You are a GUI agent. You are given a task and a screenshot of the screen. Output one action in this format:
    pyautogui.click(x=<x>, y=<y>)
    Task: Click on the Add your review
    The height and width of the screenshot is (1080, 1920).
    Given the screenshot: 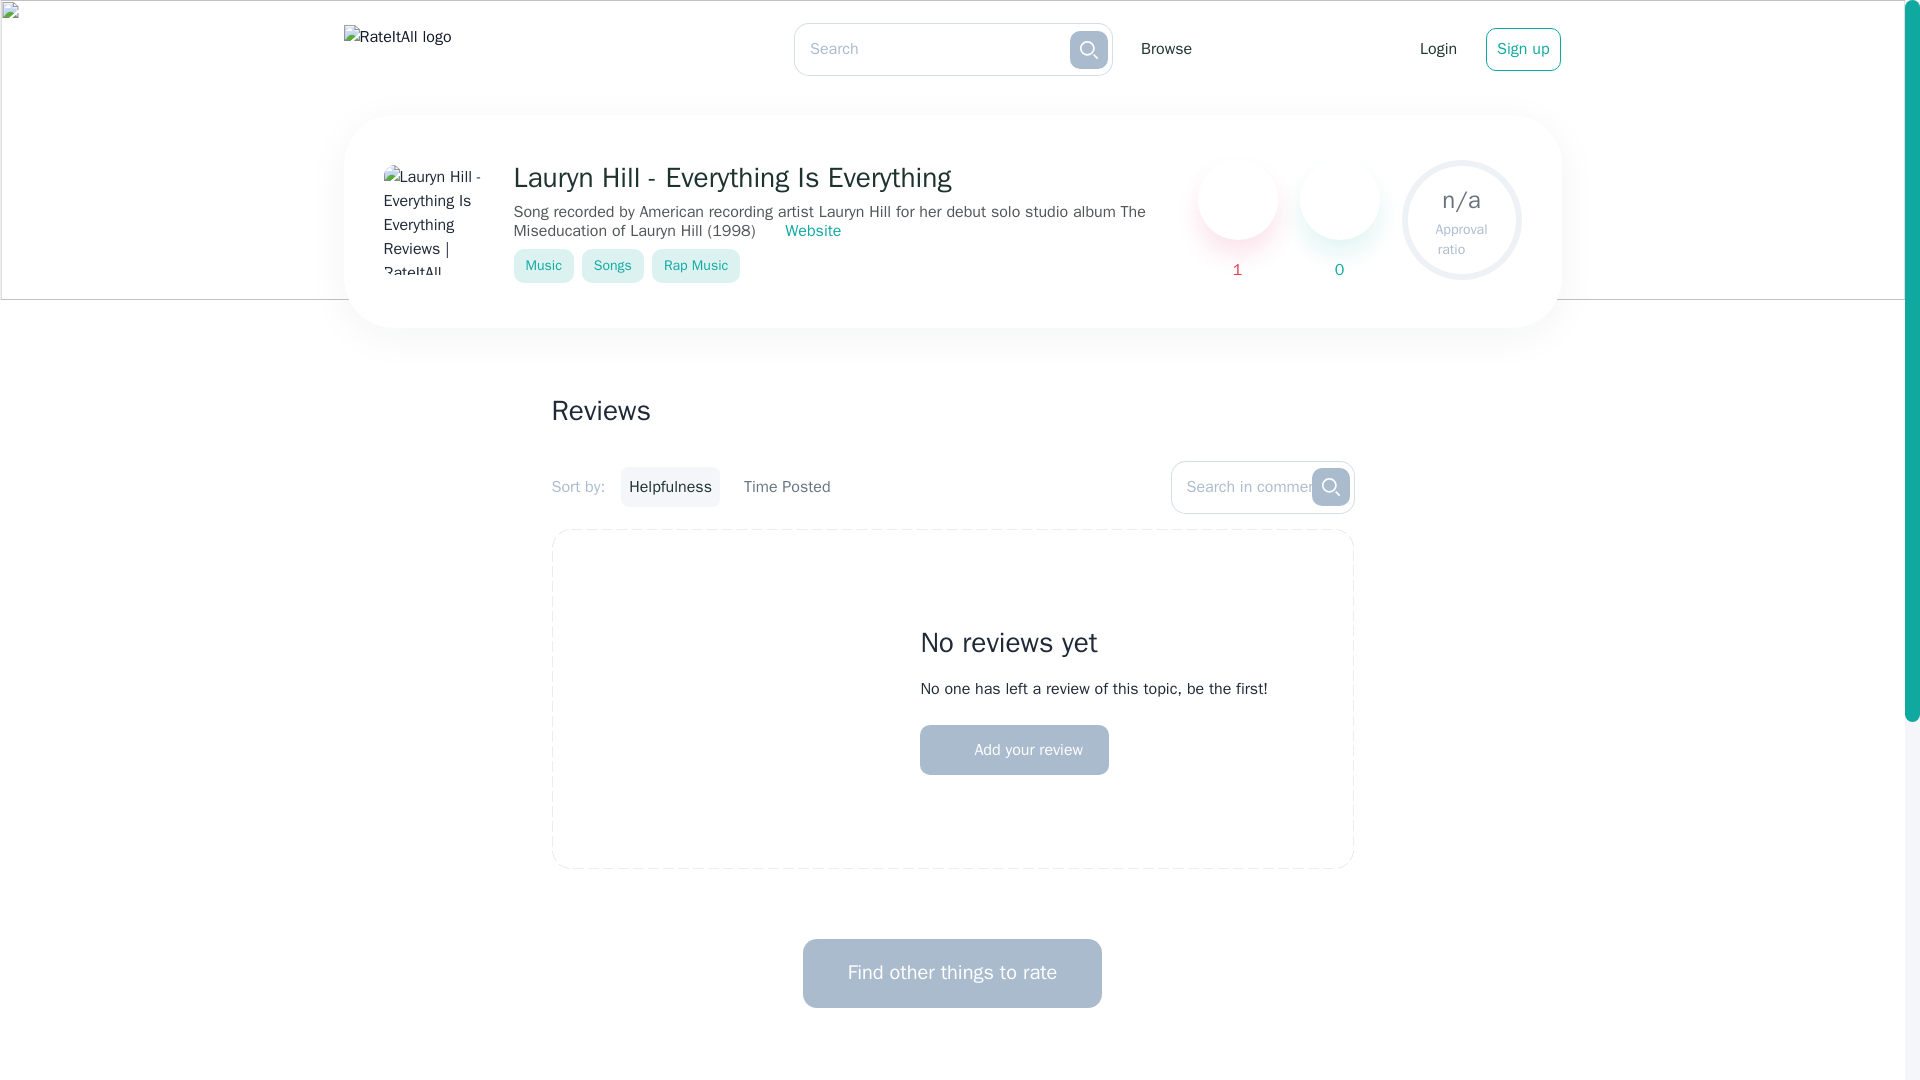 What is the action you would take?
    pyautogui.click(x=1014, y=750)
    